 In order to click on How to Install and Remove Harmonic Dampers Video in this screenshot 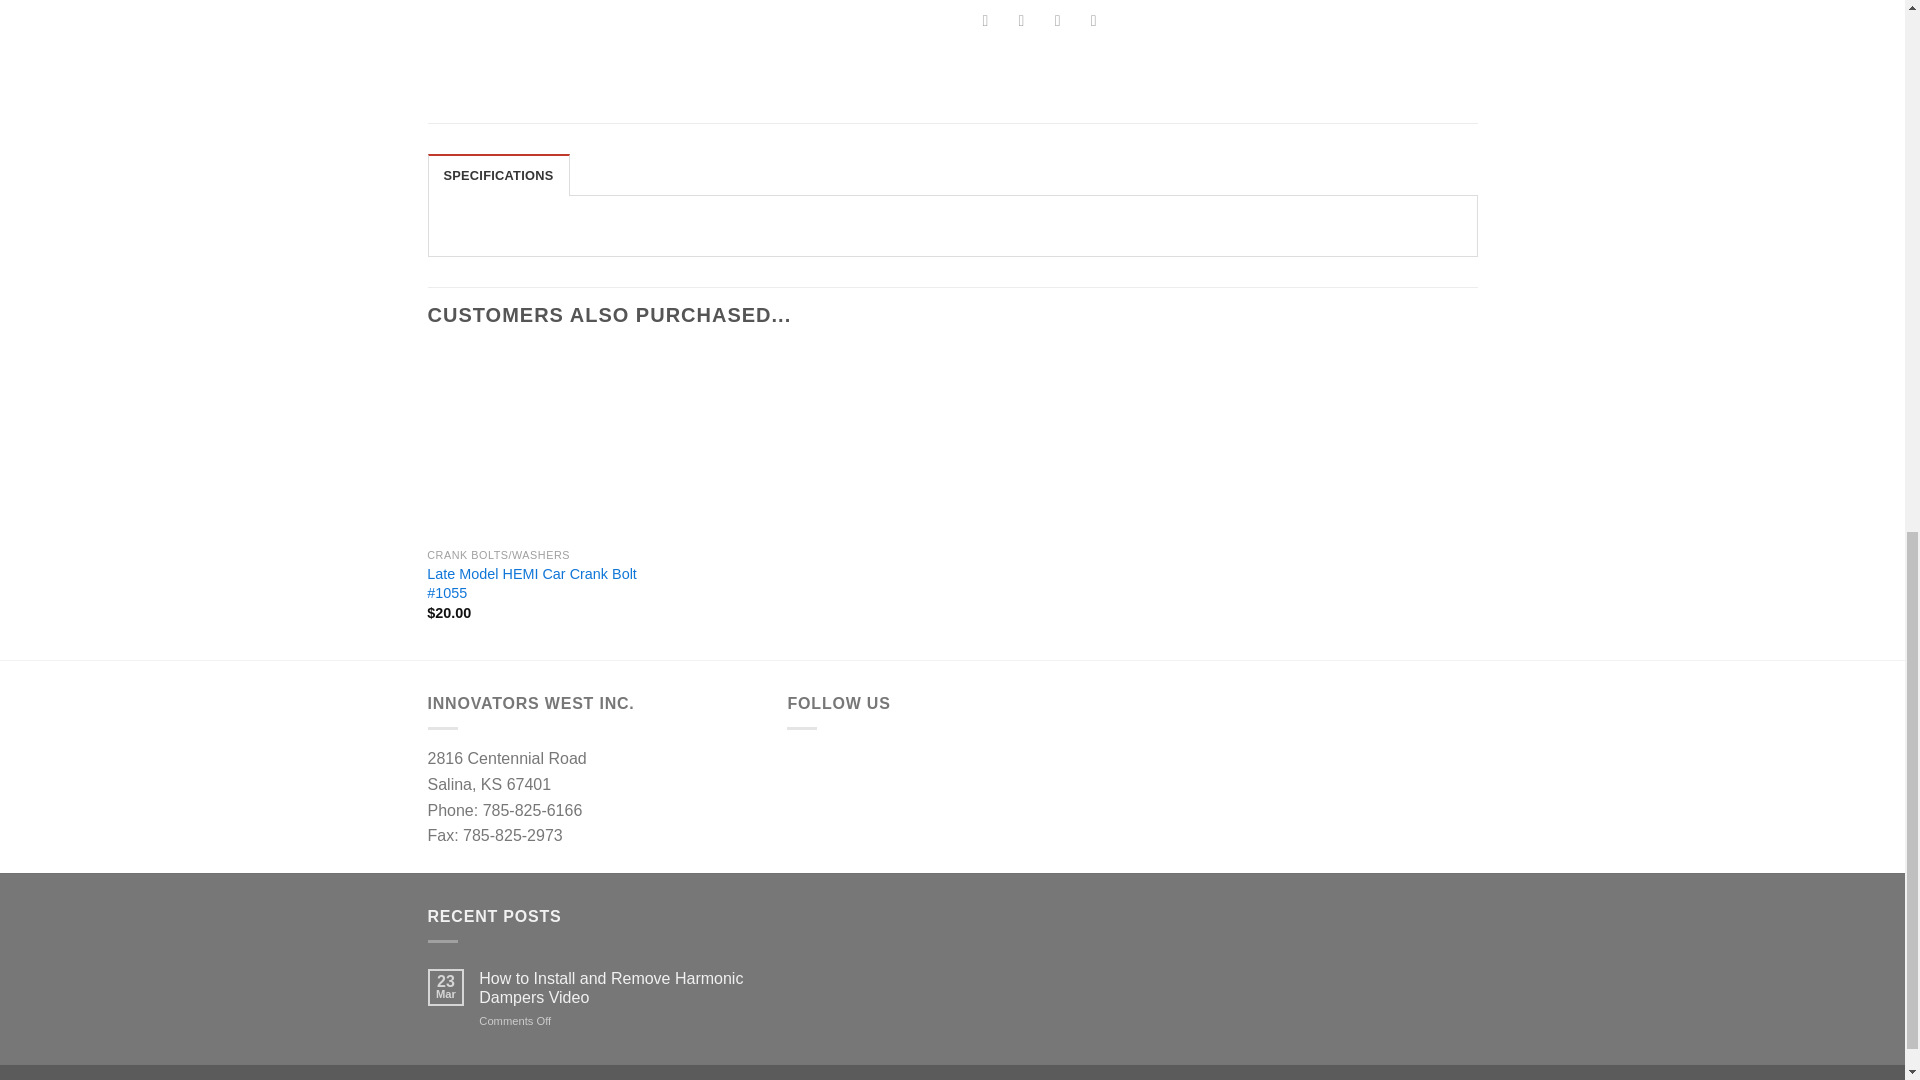, I will do `click(617, 987)`.